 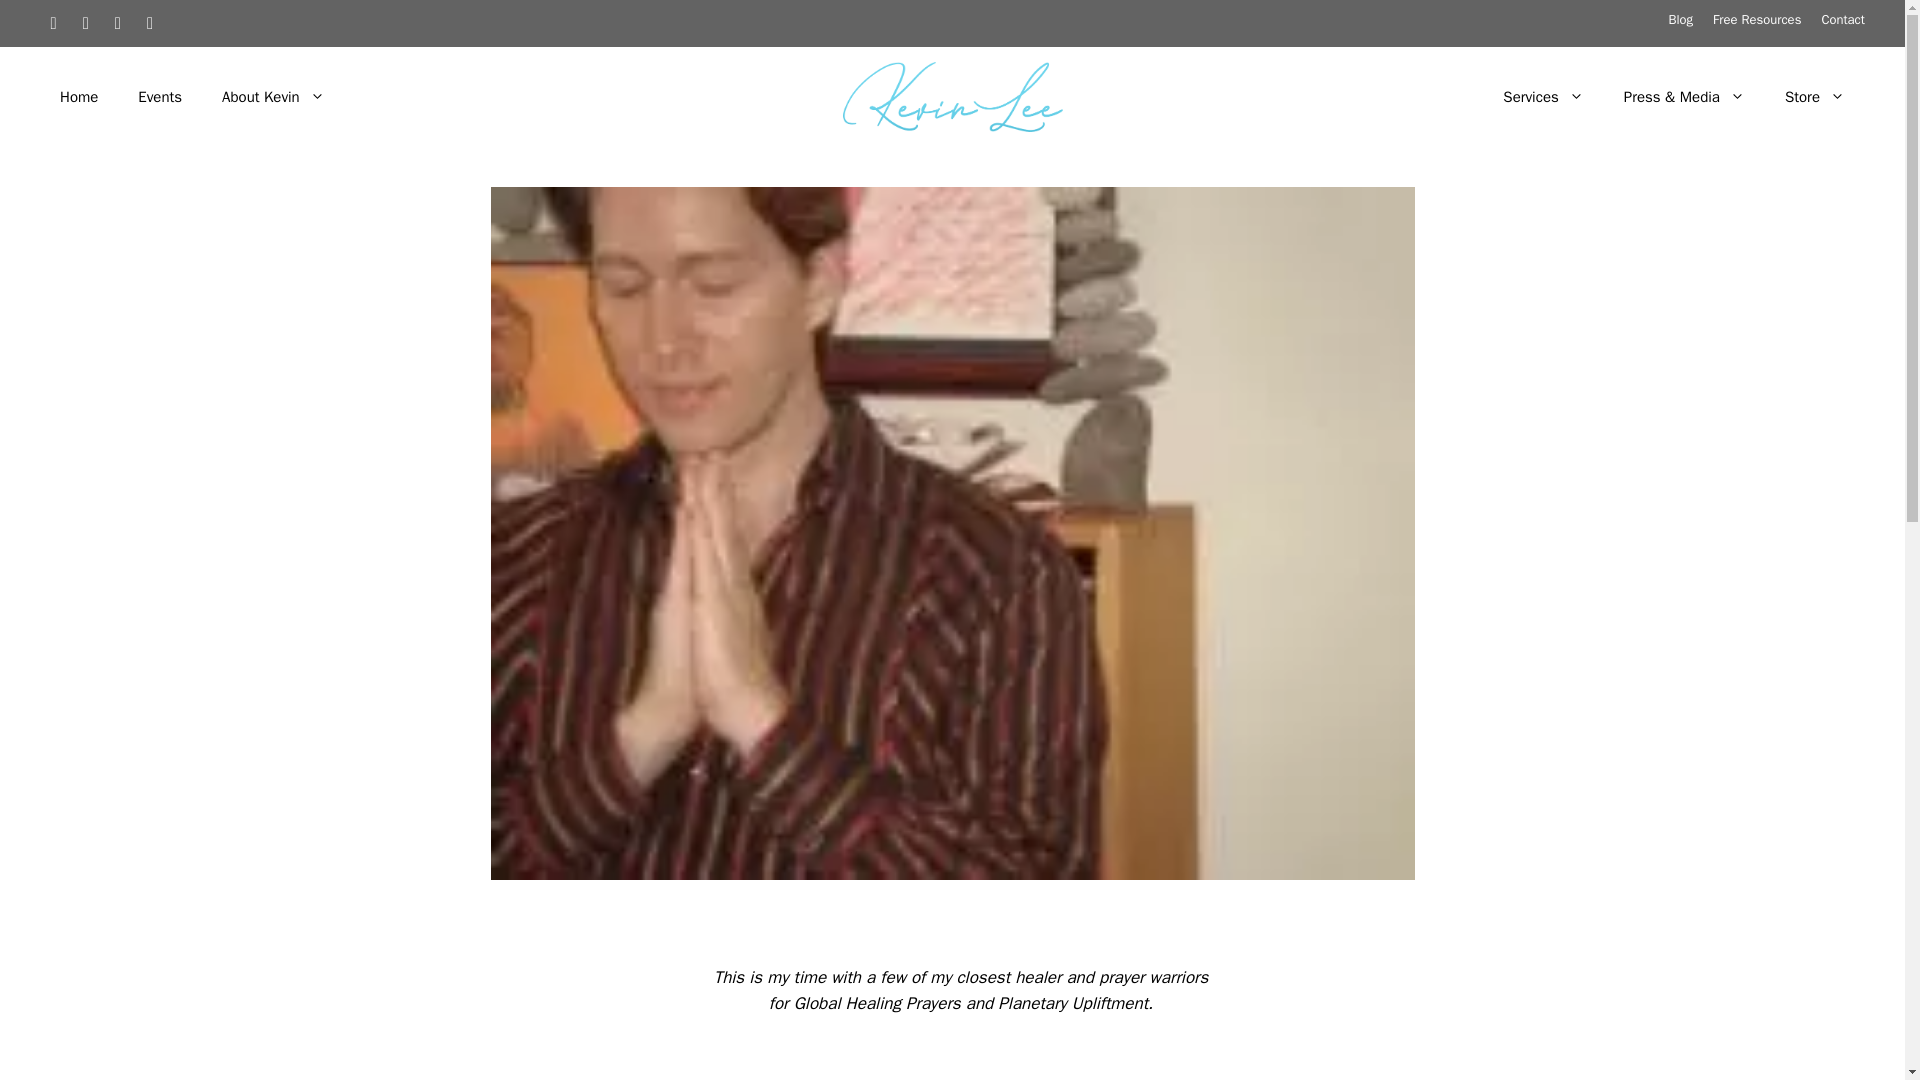 What do you see at coordinates (273, 96) in the screenshot?
I see `About Kevin` at bounding box center [273, 96].